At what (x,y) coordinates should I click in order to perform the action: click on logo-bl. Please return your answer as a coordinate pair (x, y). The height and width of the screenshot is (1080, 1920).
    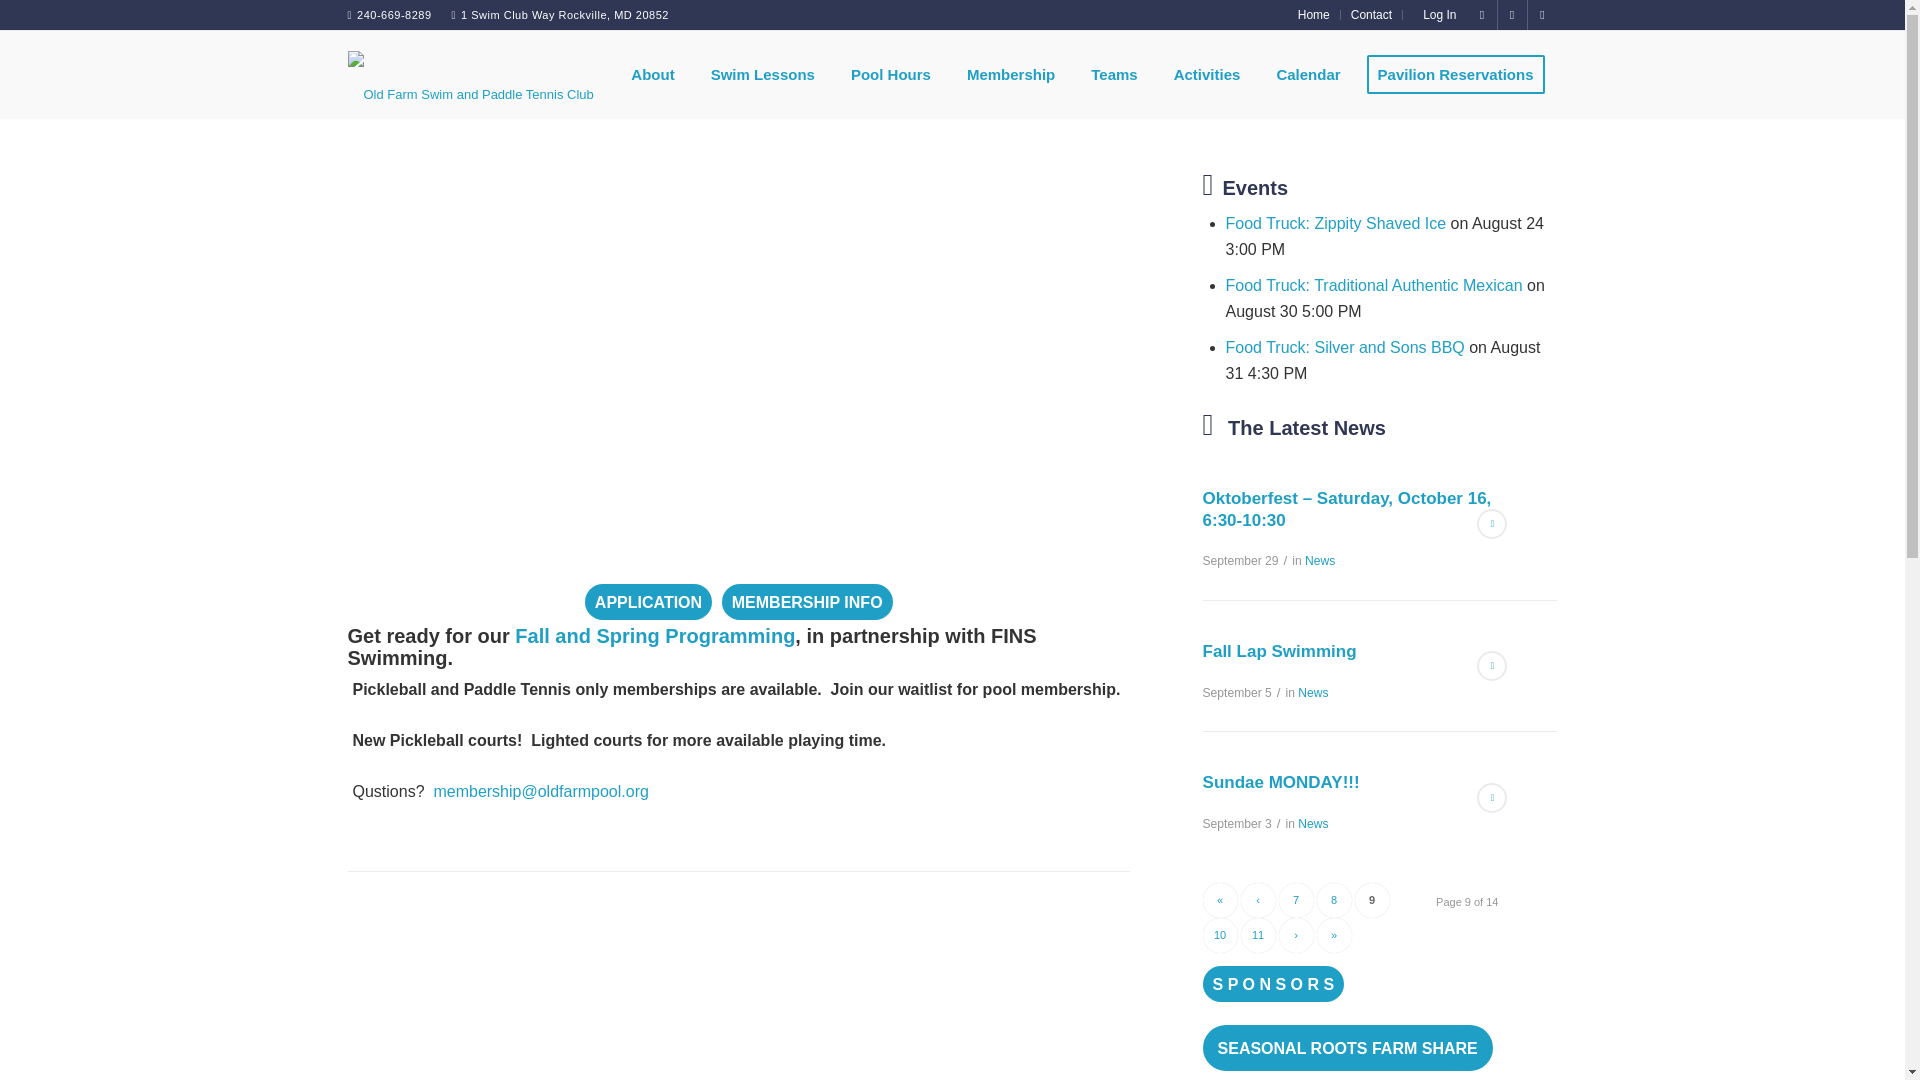
    Looking at the image, I should click on (470, 91).